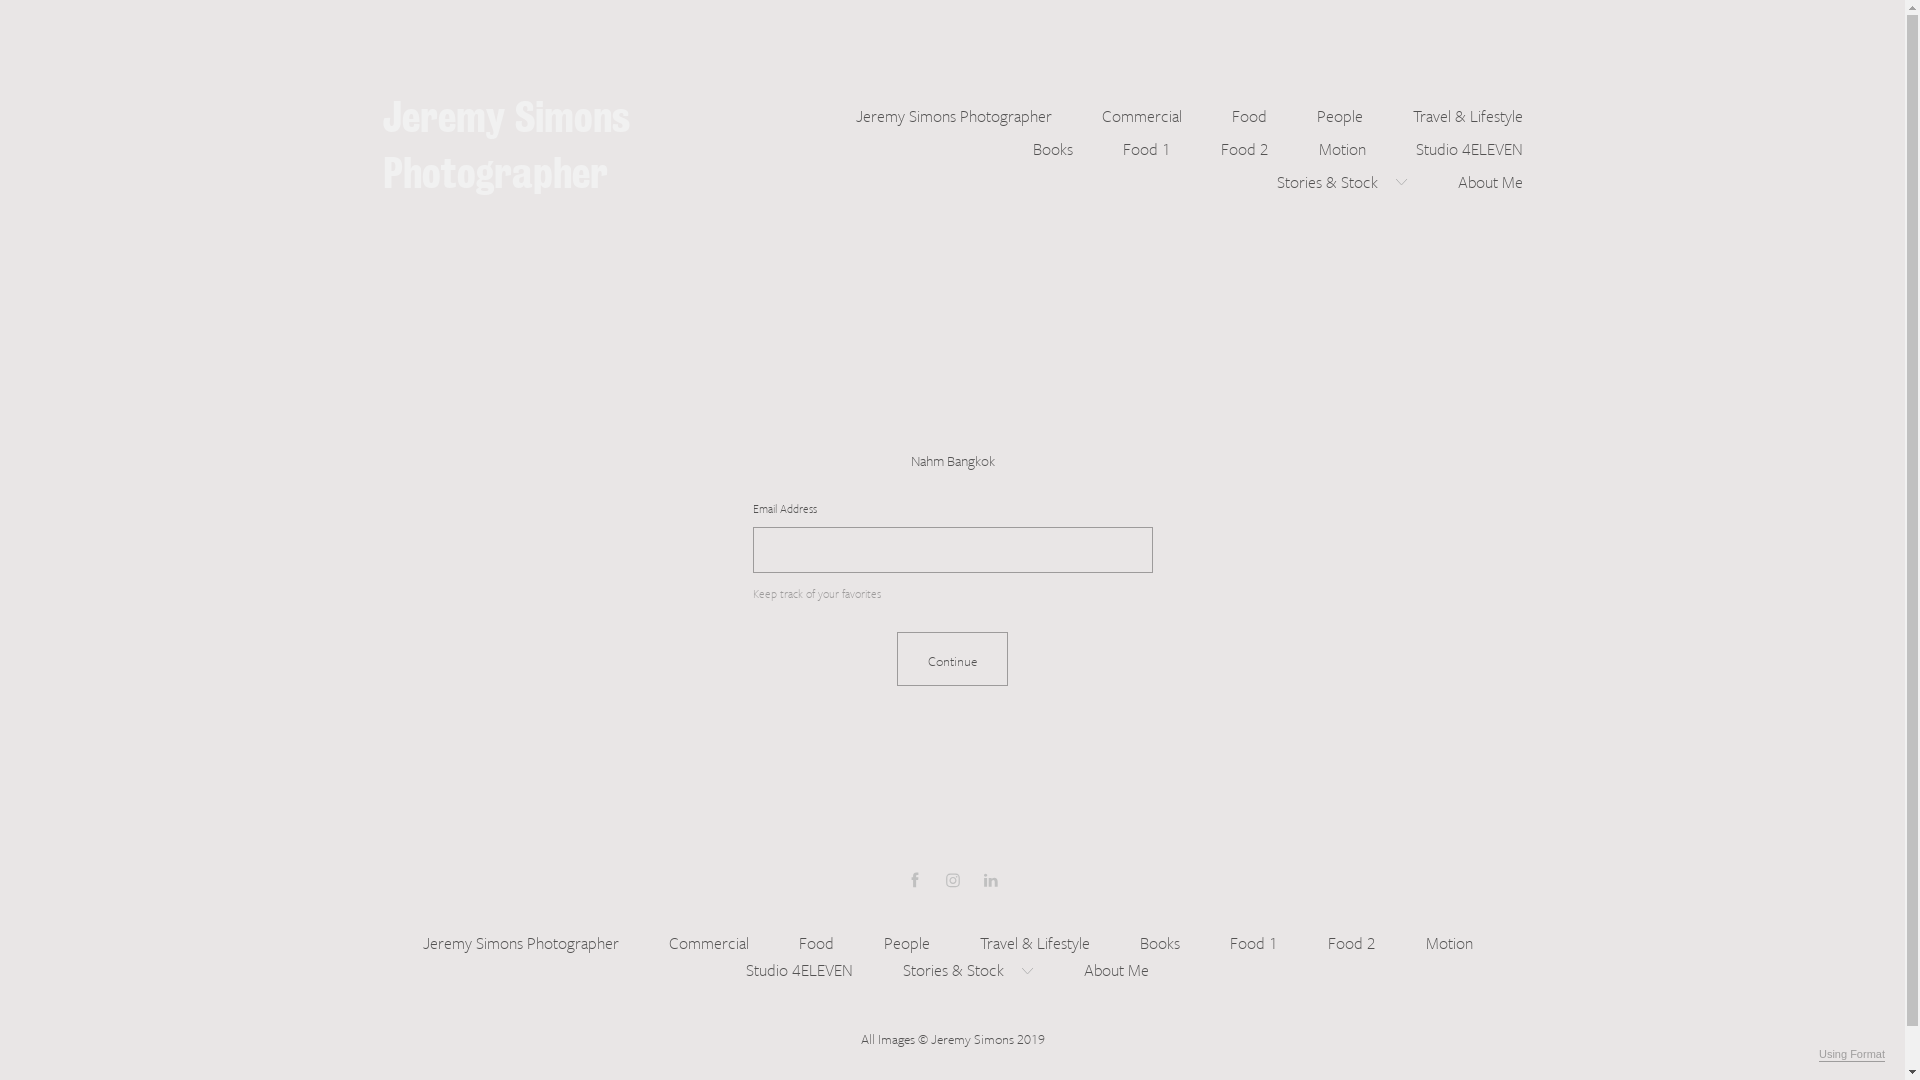 This screenshot has width=1920, height=1080. I want to click on Food 2, so click(1244, 146).